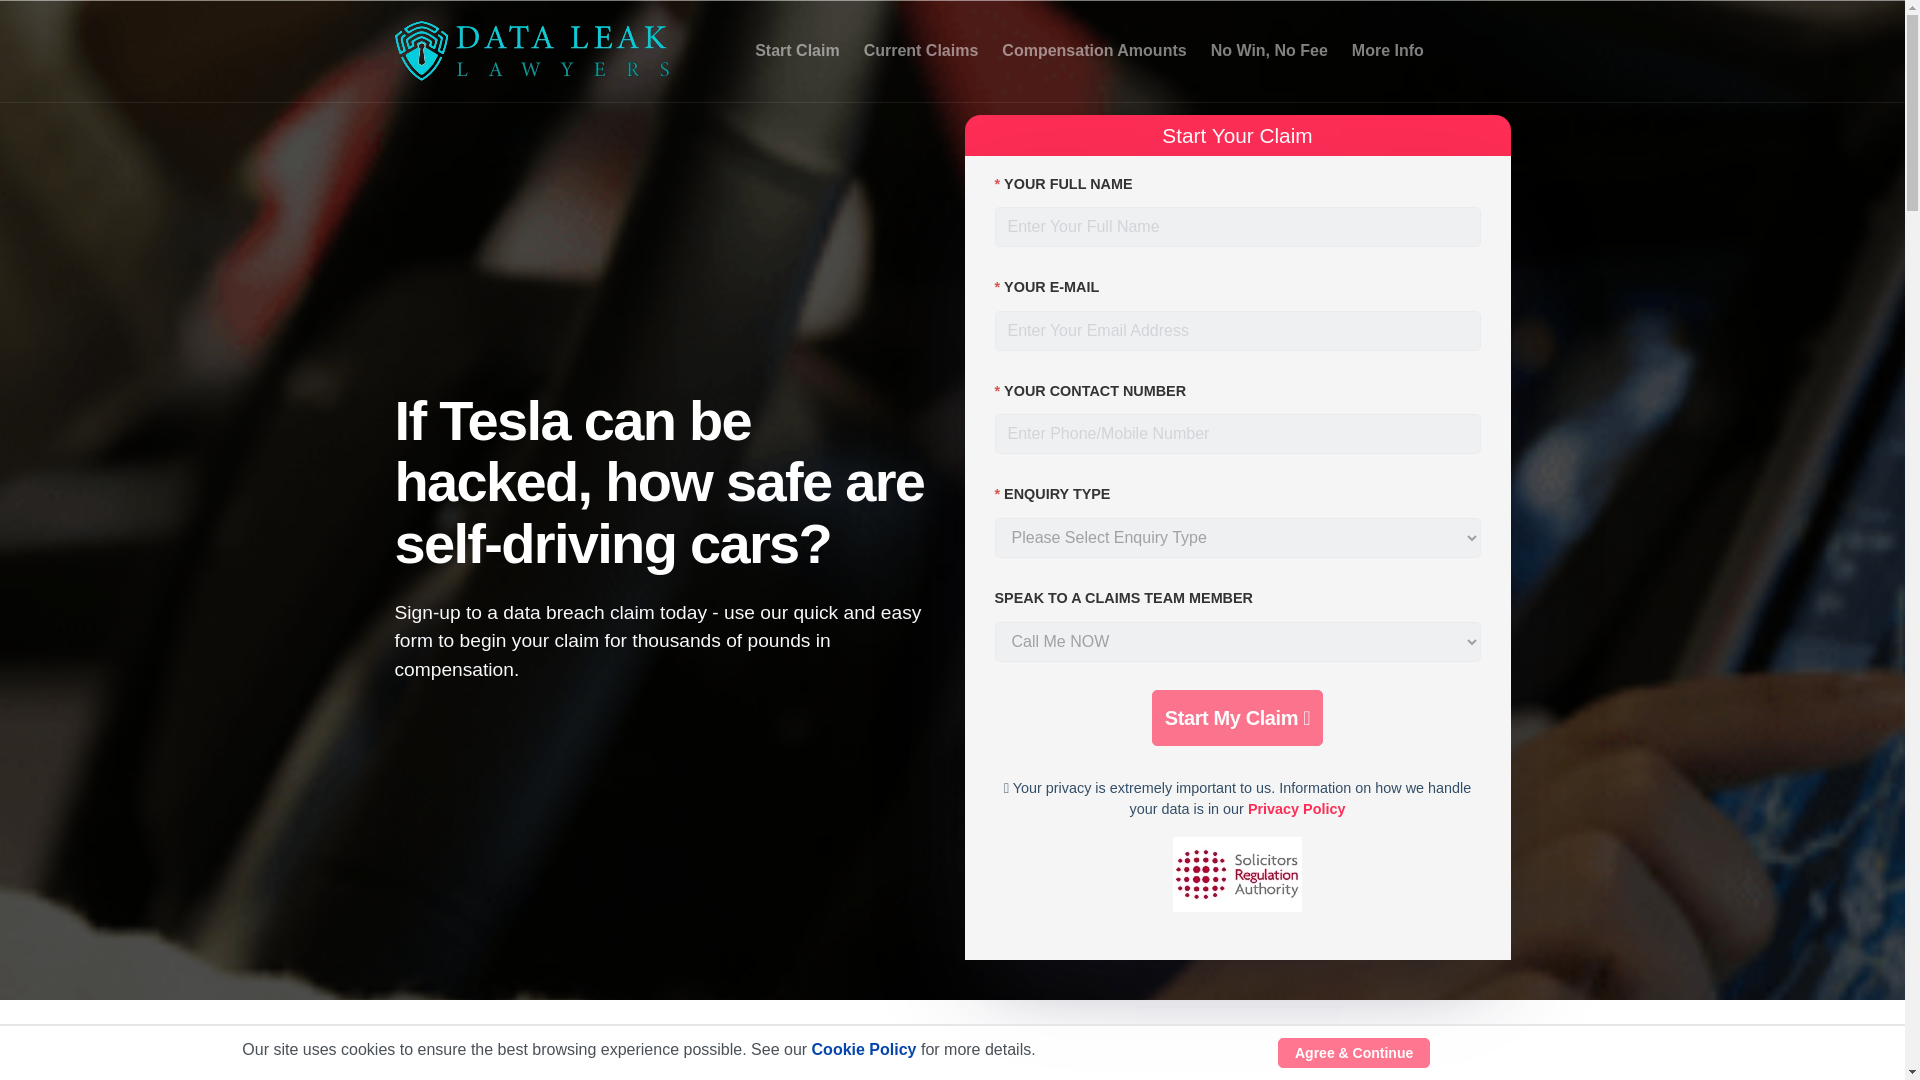 The width and height of the screenshot is (1920, 1080). I want to click on Start Claim, so click(796, 51).